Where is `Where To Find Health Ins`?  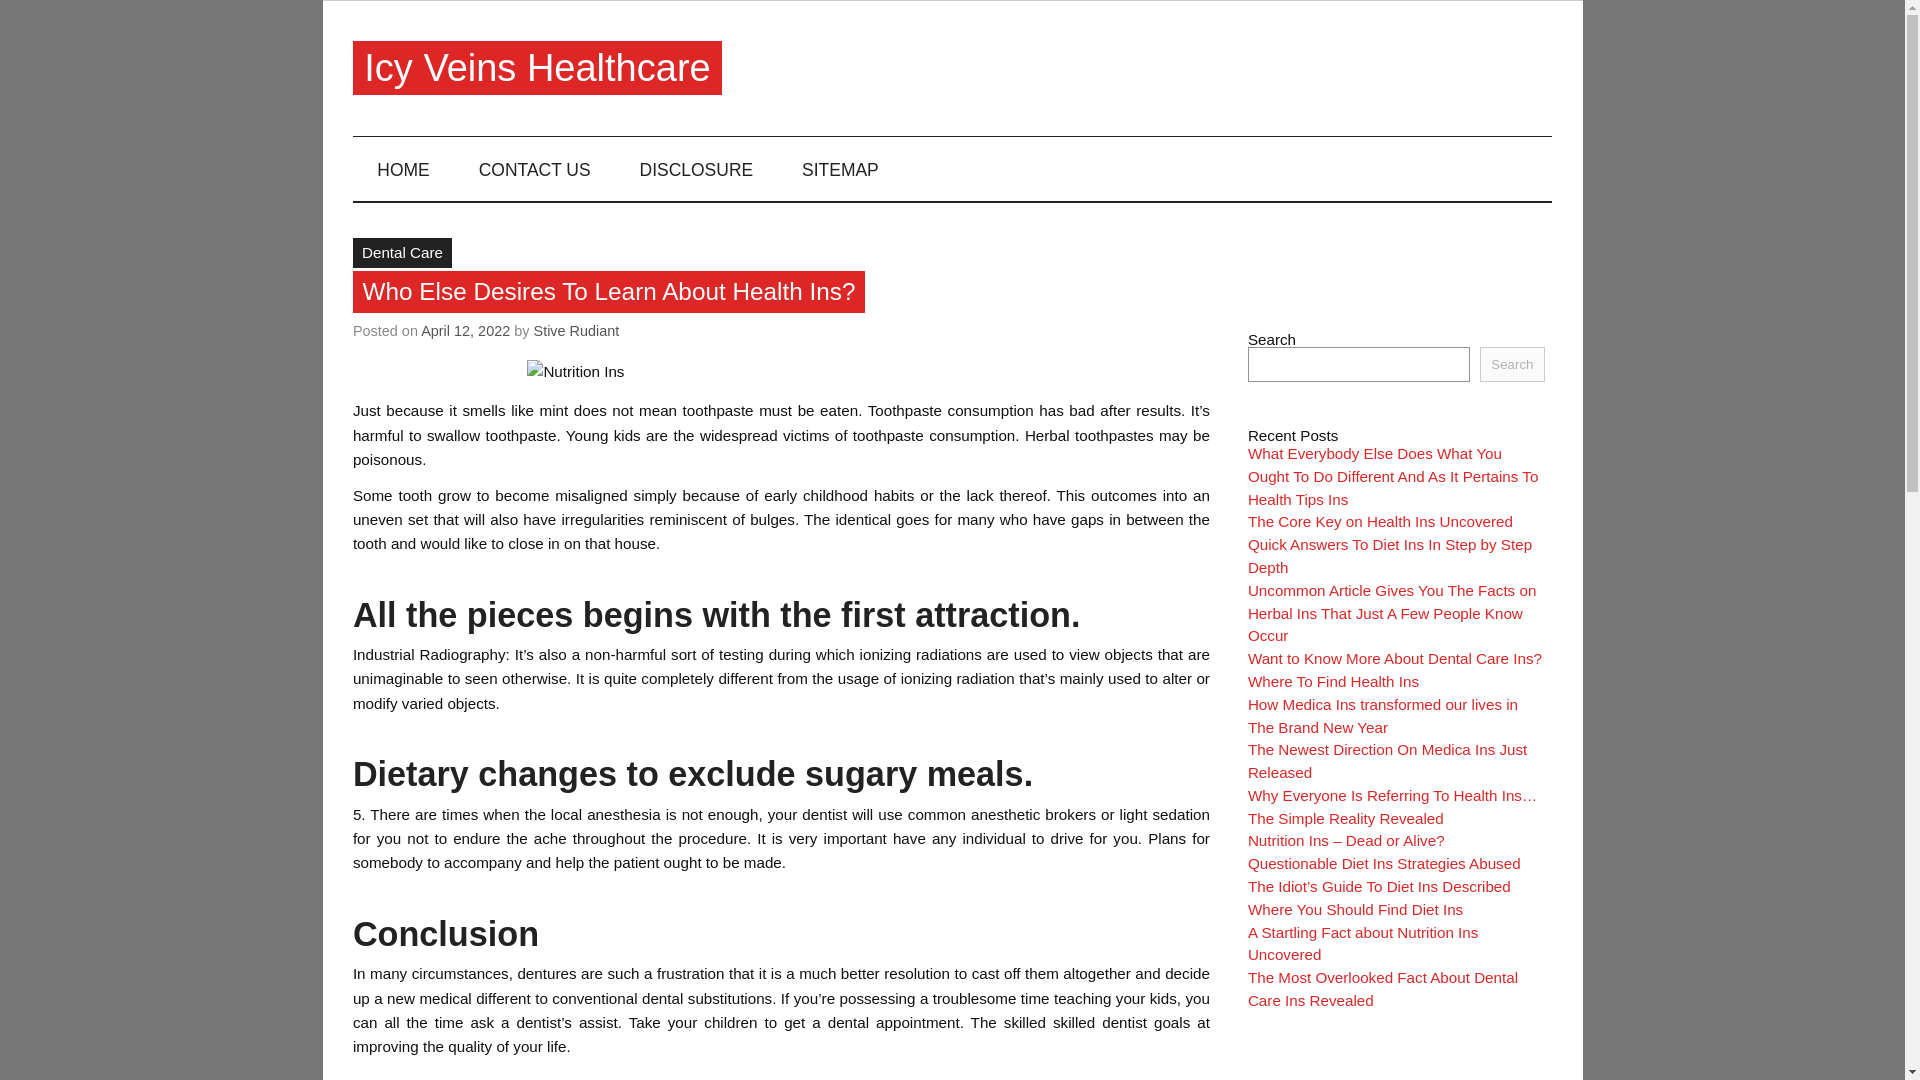 Where To Find Health Ins is located at coordinates (1333, 681).